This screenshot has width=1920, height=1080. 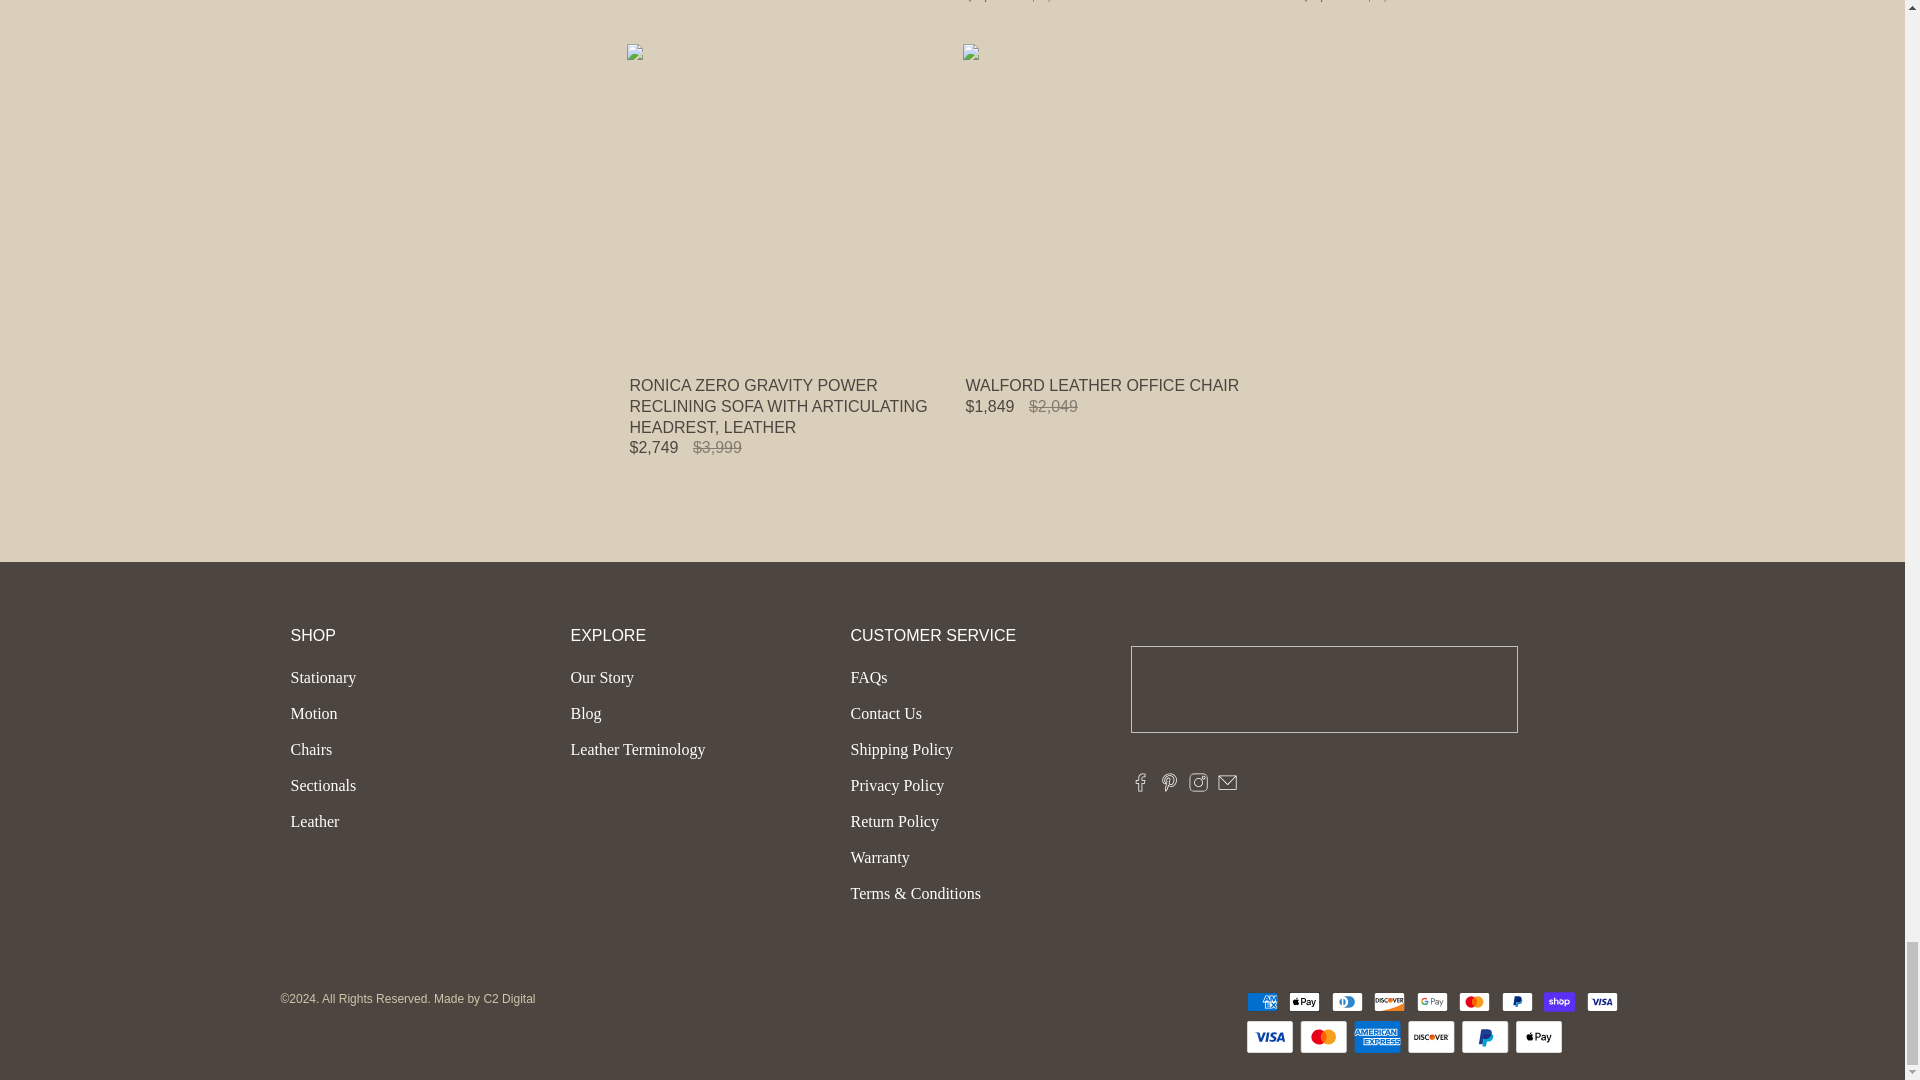 I want to click on PayPal, so click(x=1520, y=1002).